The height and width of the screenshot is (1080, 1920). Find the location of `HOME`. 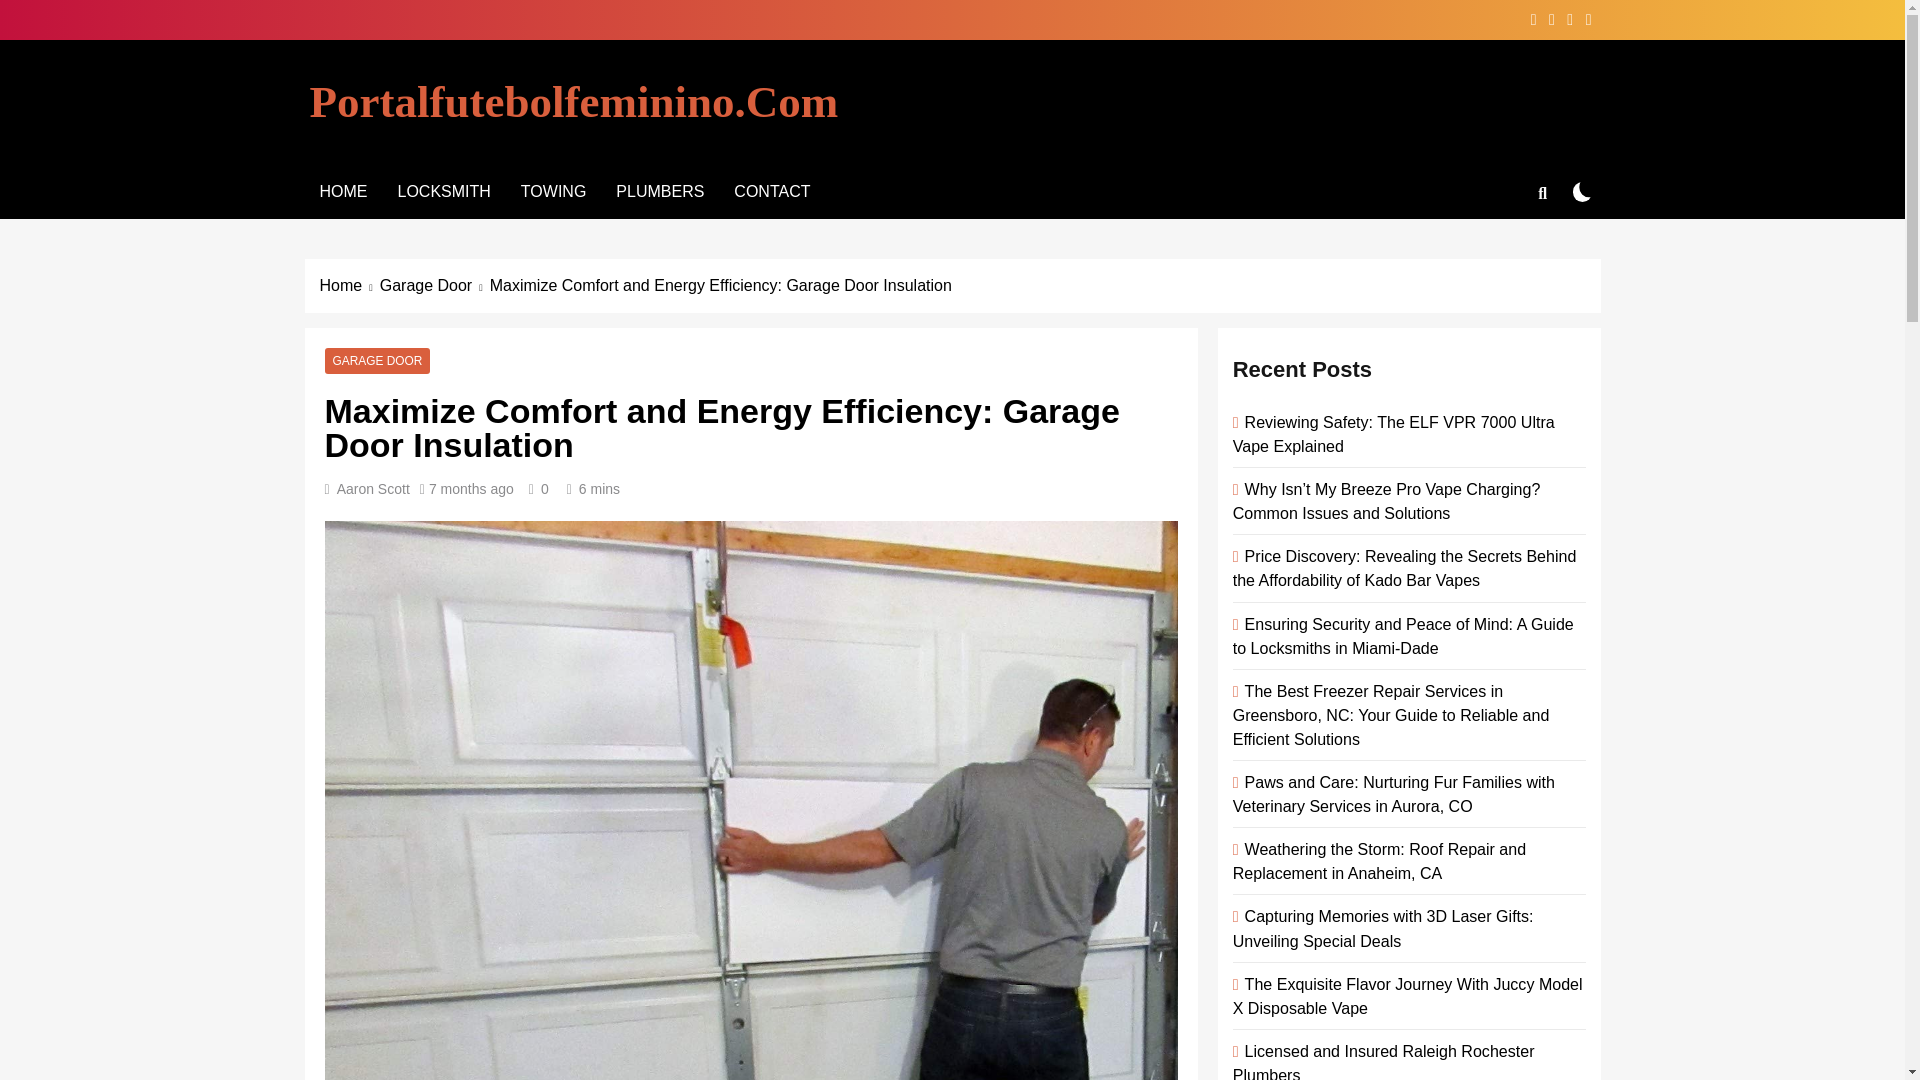

HOME is located at coordinates (342, 192).